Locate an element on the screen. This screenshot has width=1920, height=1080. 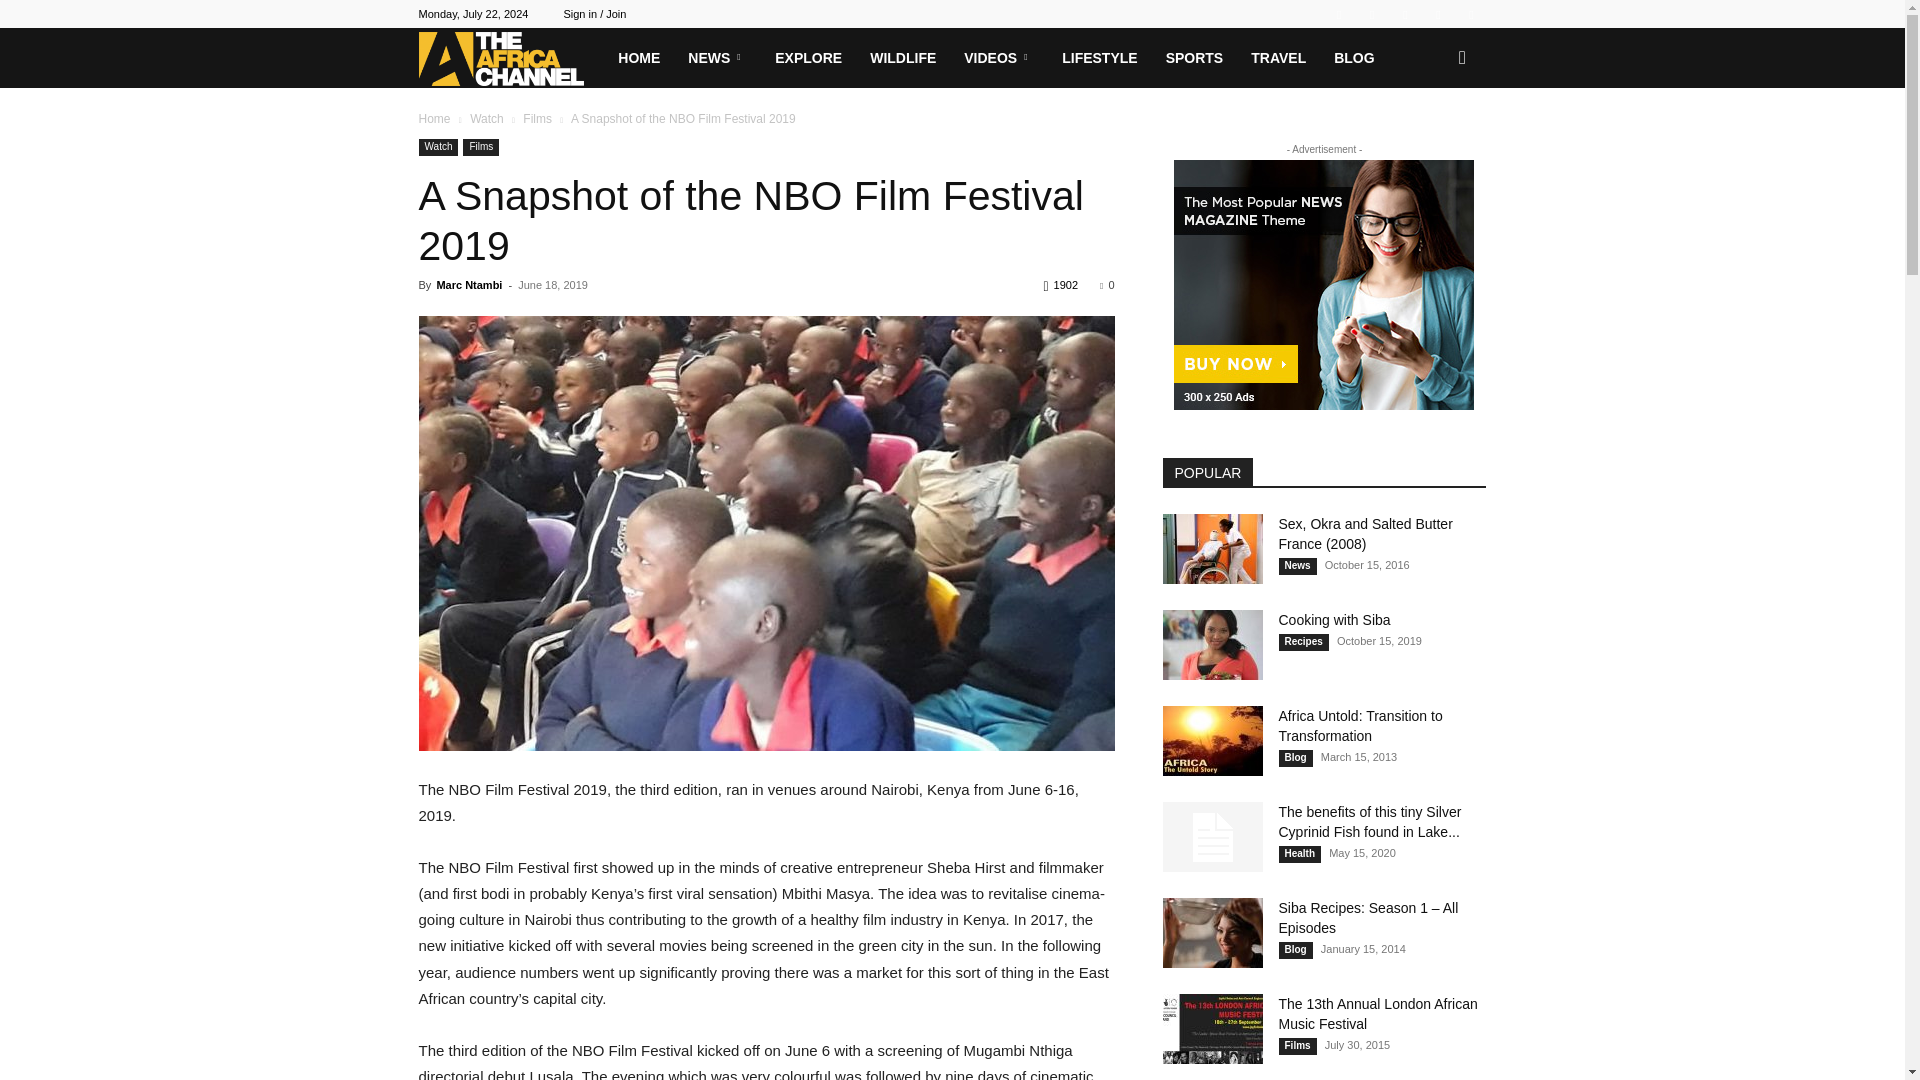
Twitter is located at coordinates (1372, 14).